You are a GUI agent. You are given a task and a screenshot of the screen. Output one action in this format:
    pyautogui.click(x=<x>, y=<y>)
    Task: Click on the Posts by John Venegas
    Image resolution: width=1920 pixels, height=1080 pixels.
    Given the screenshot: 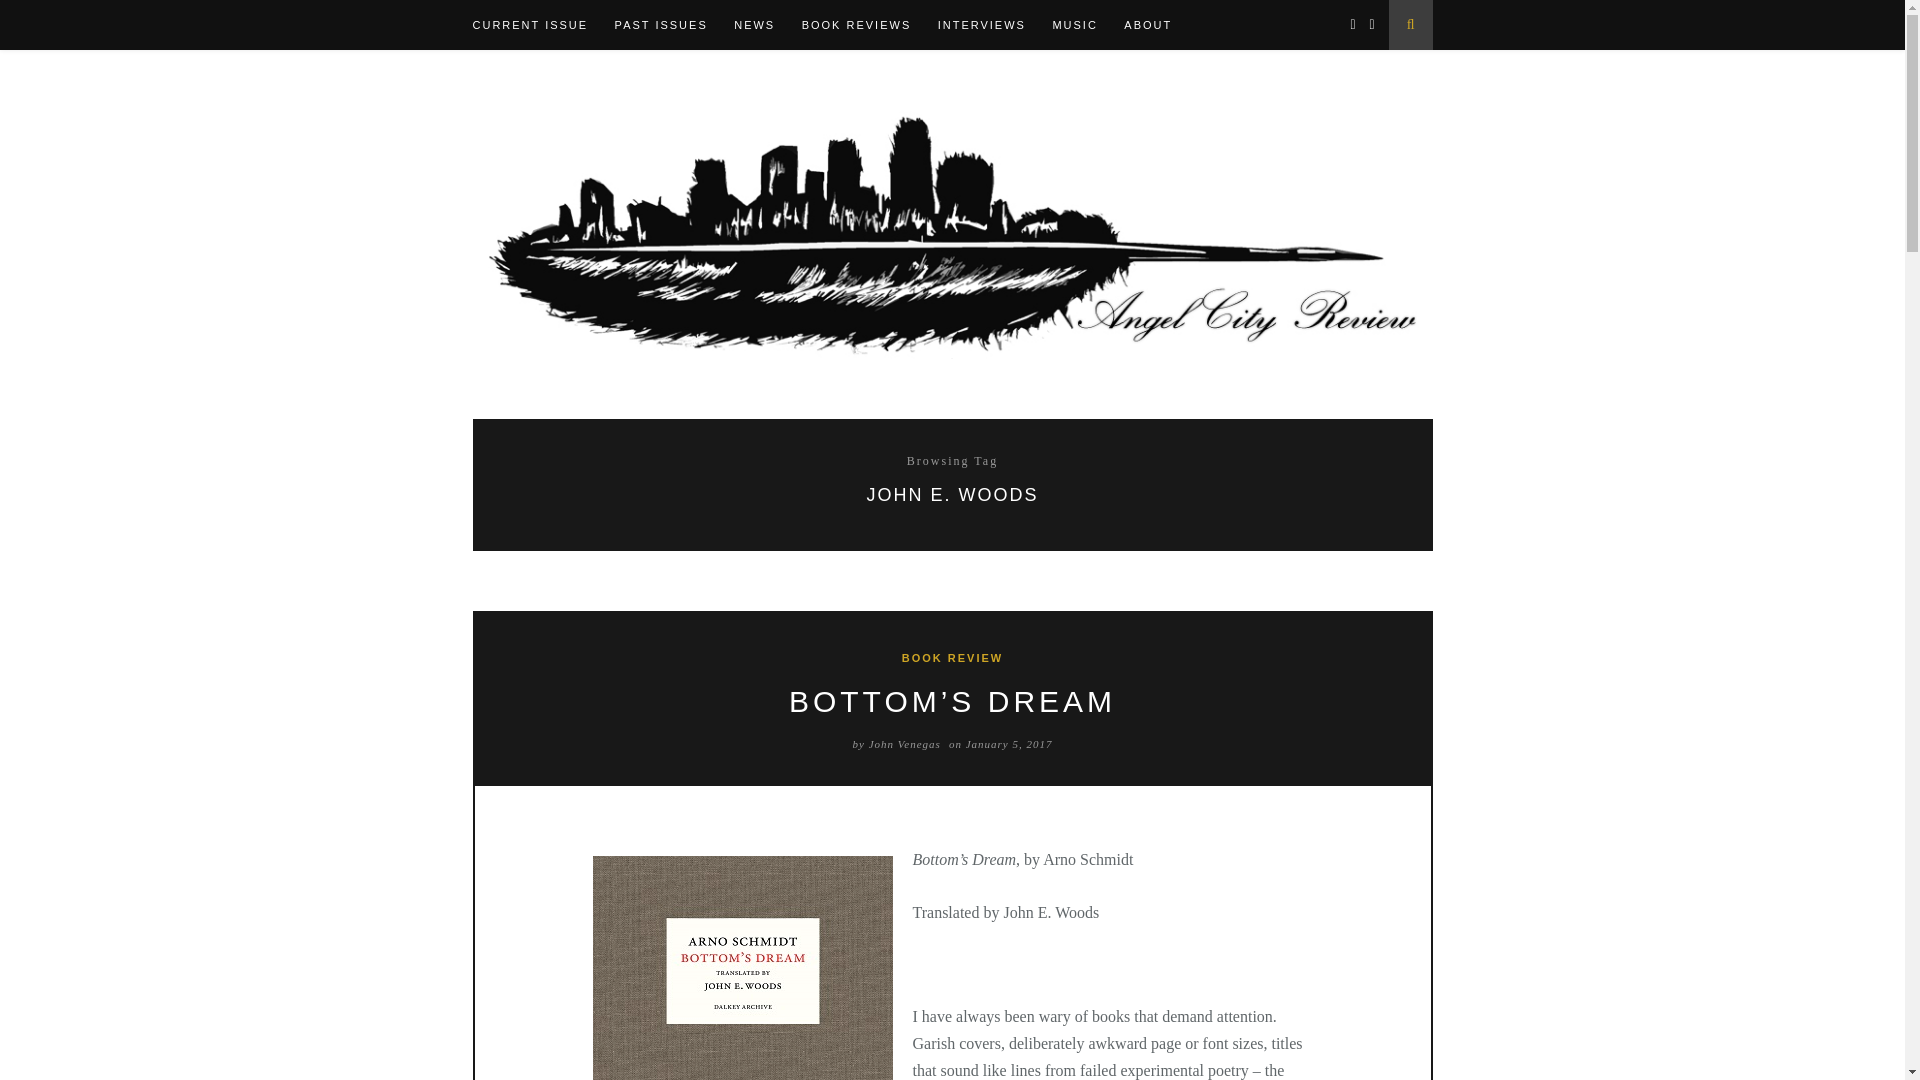 What is the action you would take?
    pyautogui.click(x=904, y=743)
    